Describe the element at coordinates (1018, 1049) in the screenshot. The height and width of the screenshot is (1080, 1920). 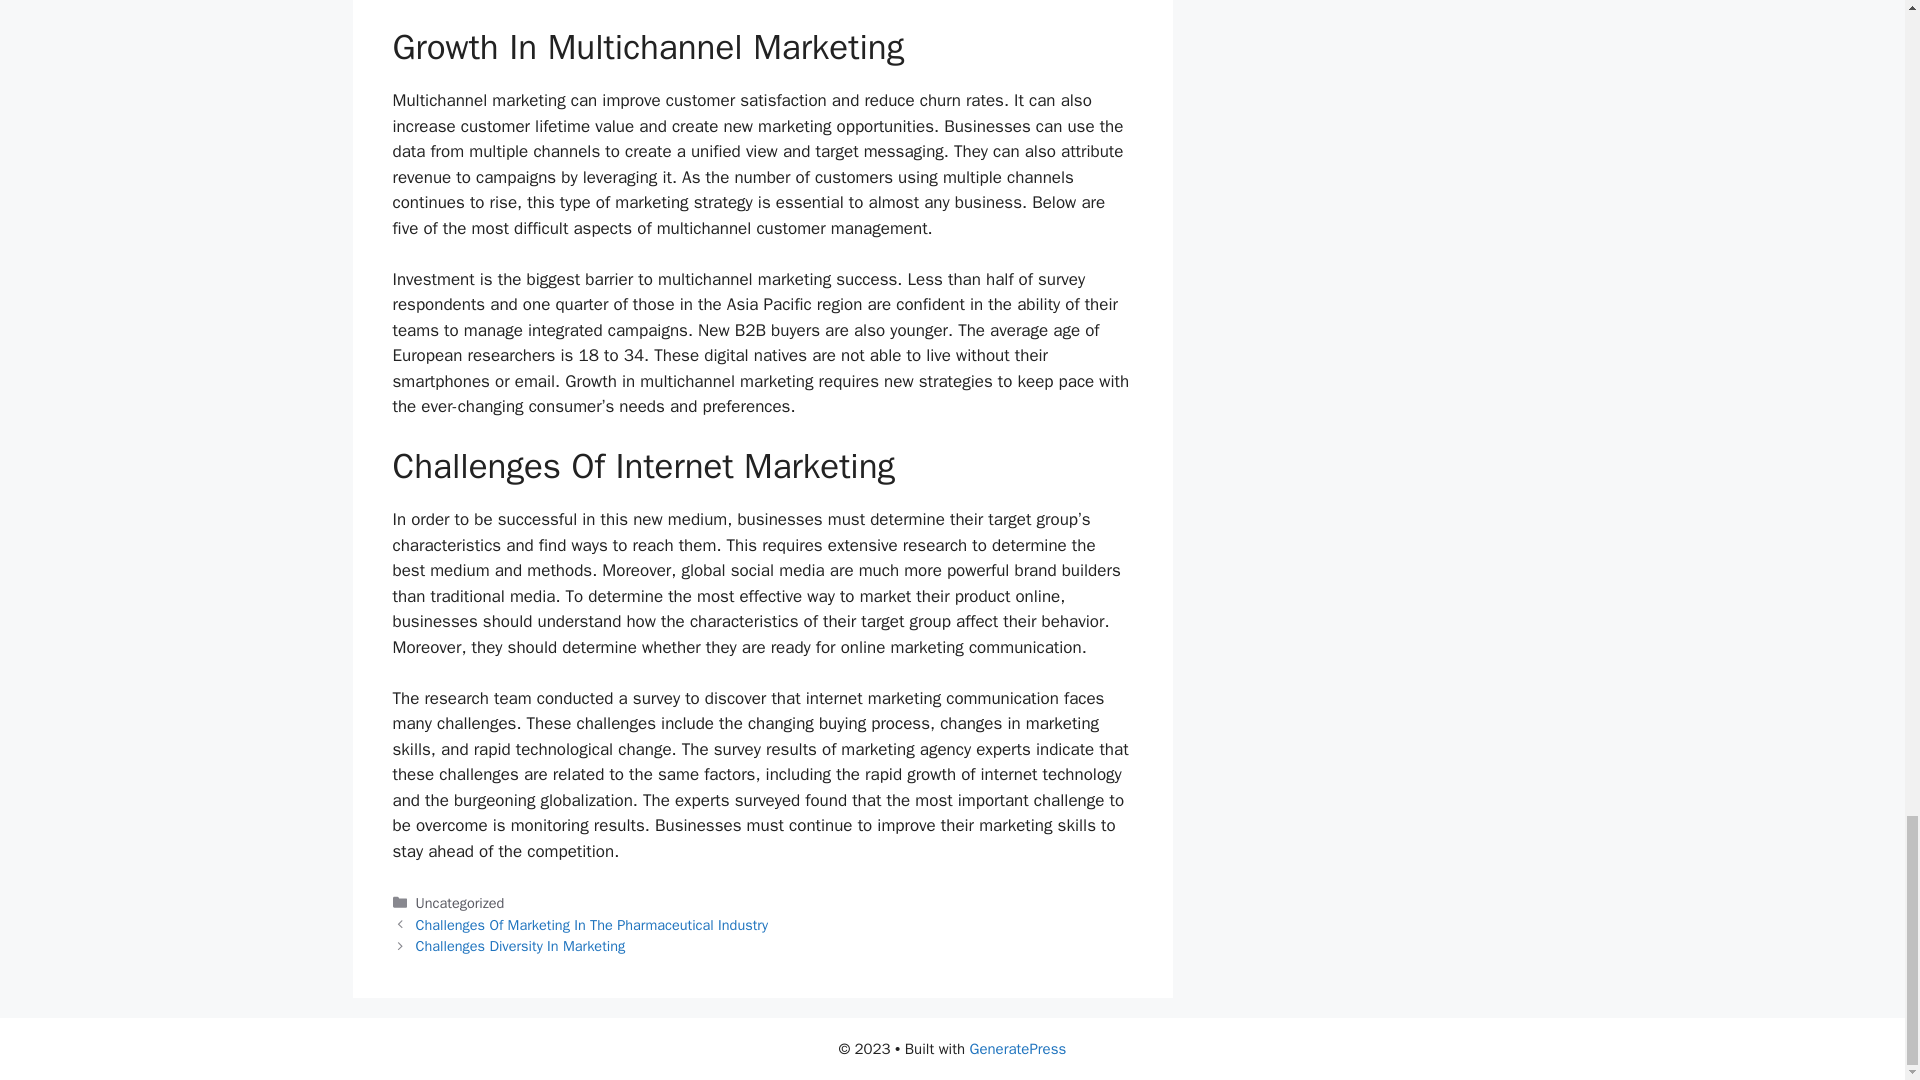
I see `GeneratePress` at that location.